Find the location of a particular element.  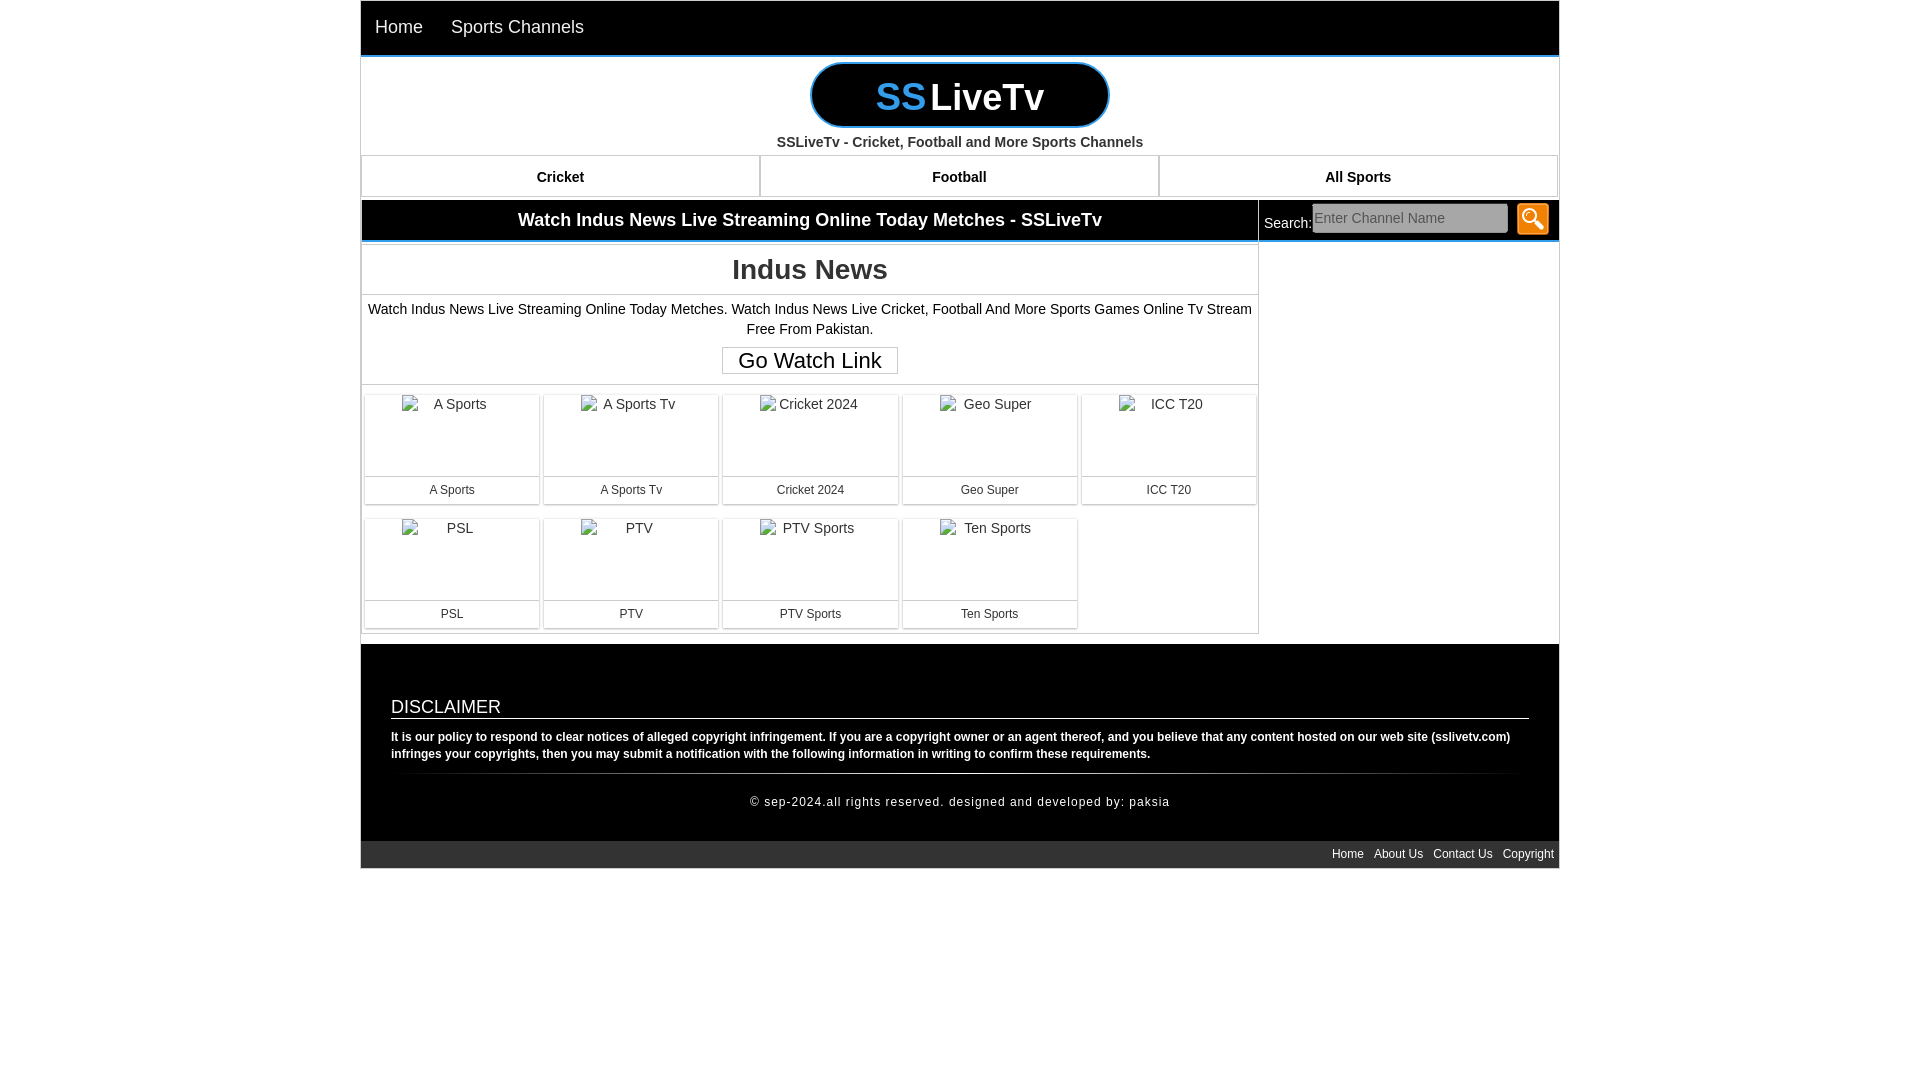

Football is located at coordinates (960, 176).